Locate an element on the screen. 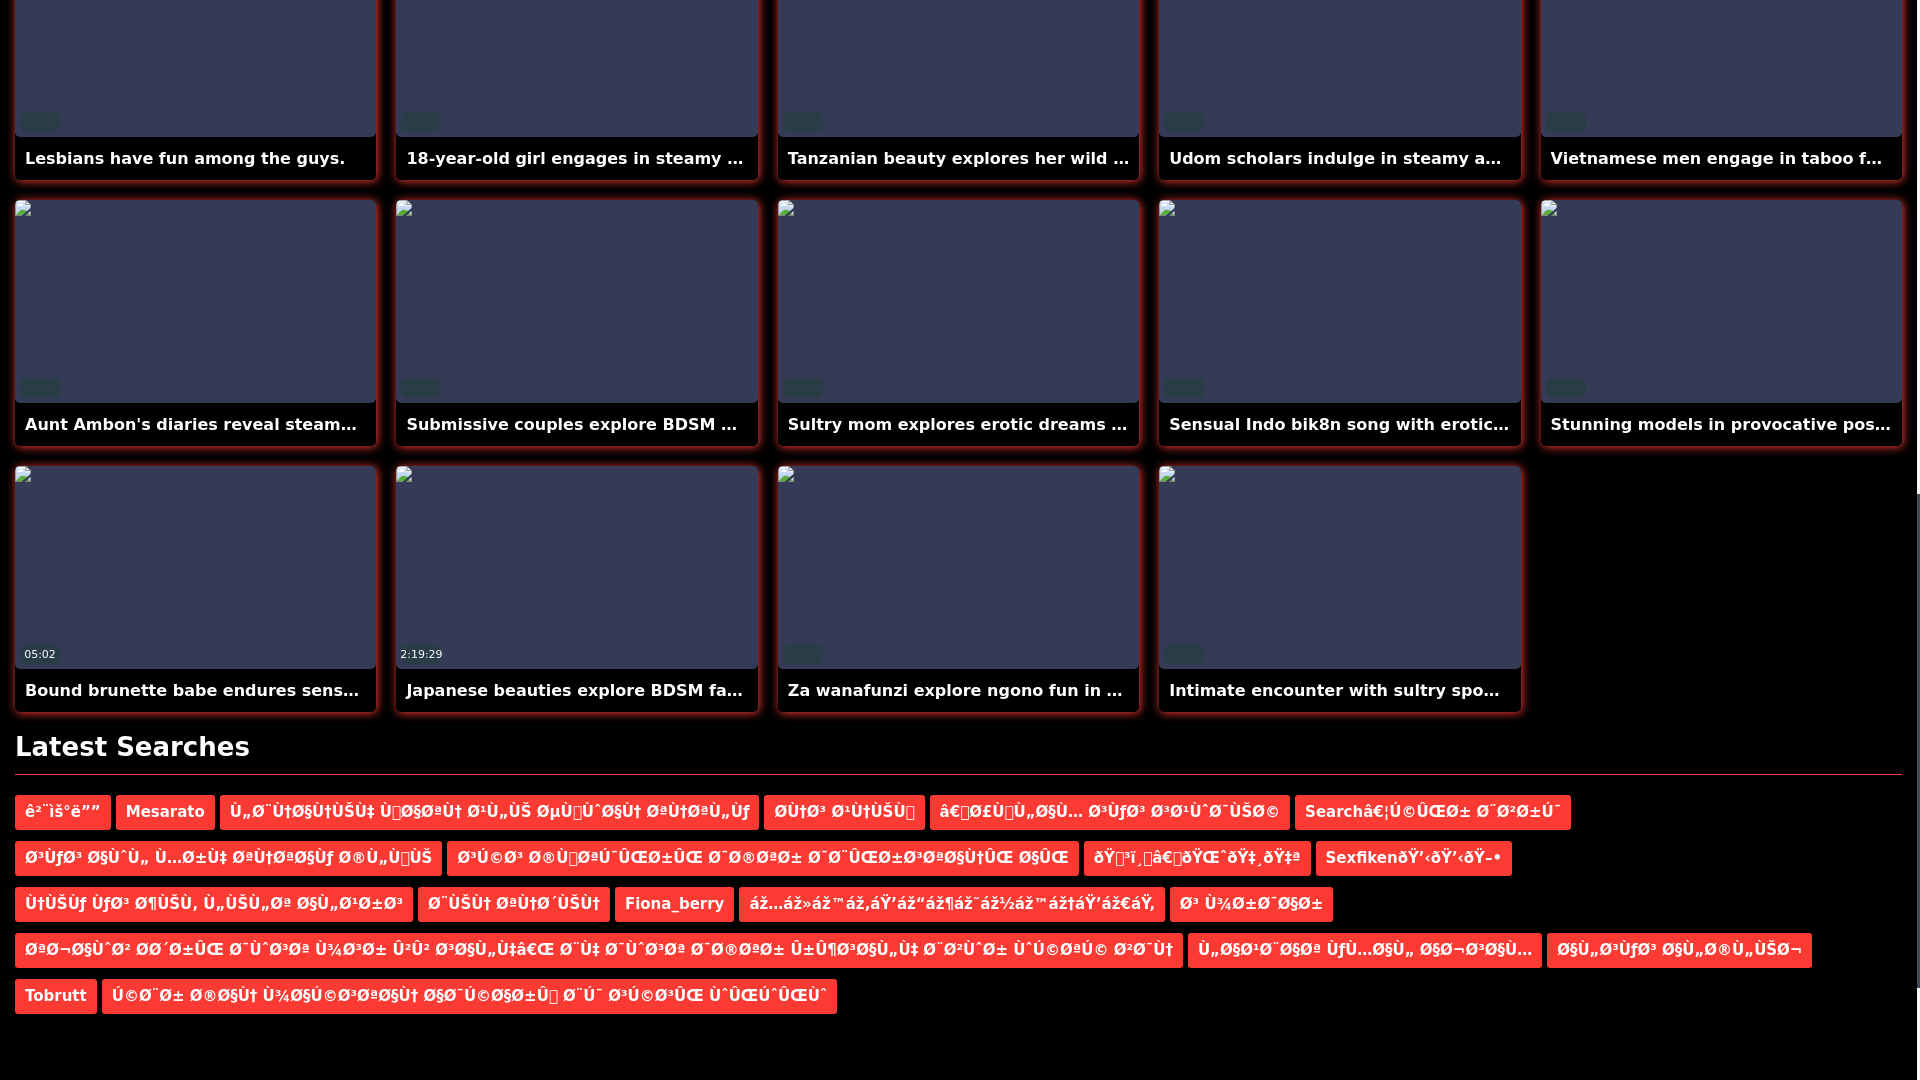 This screenshot has height=1080, width=1920. Bound brunette babe endures sensual bondage torture is located at coordinates (274, 690).